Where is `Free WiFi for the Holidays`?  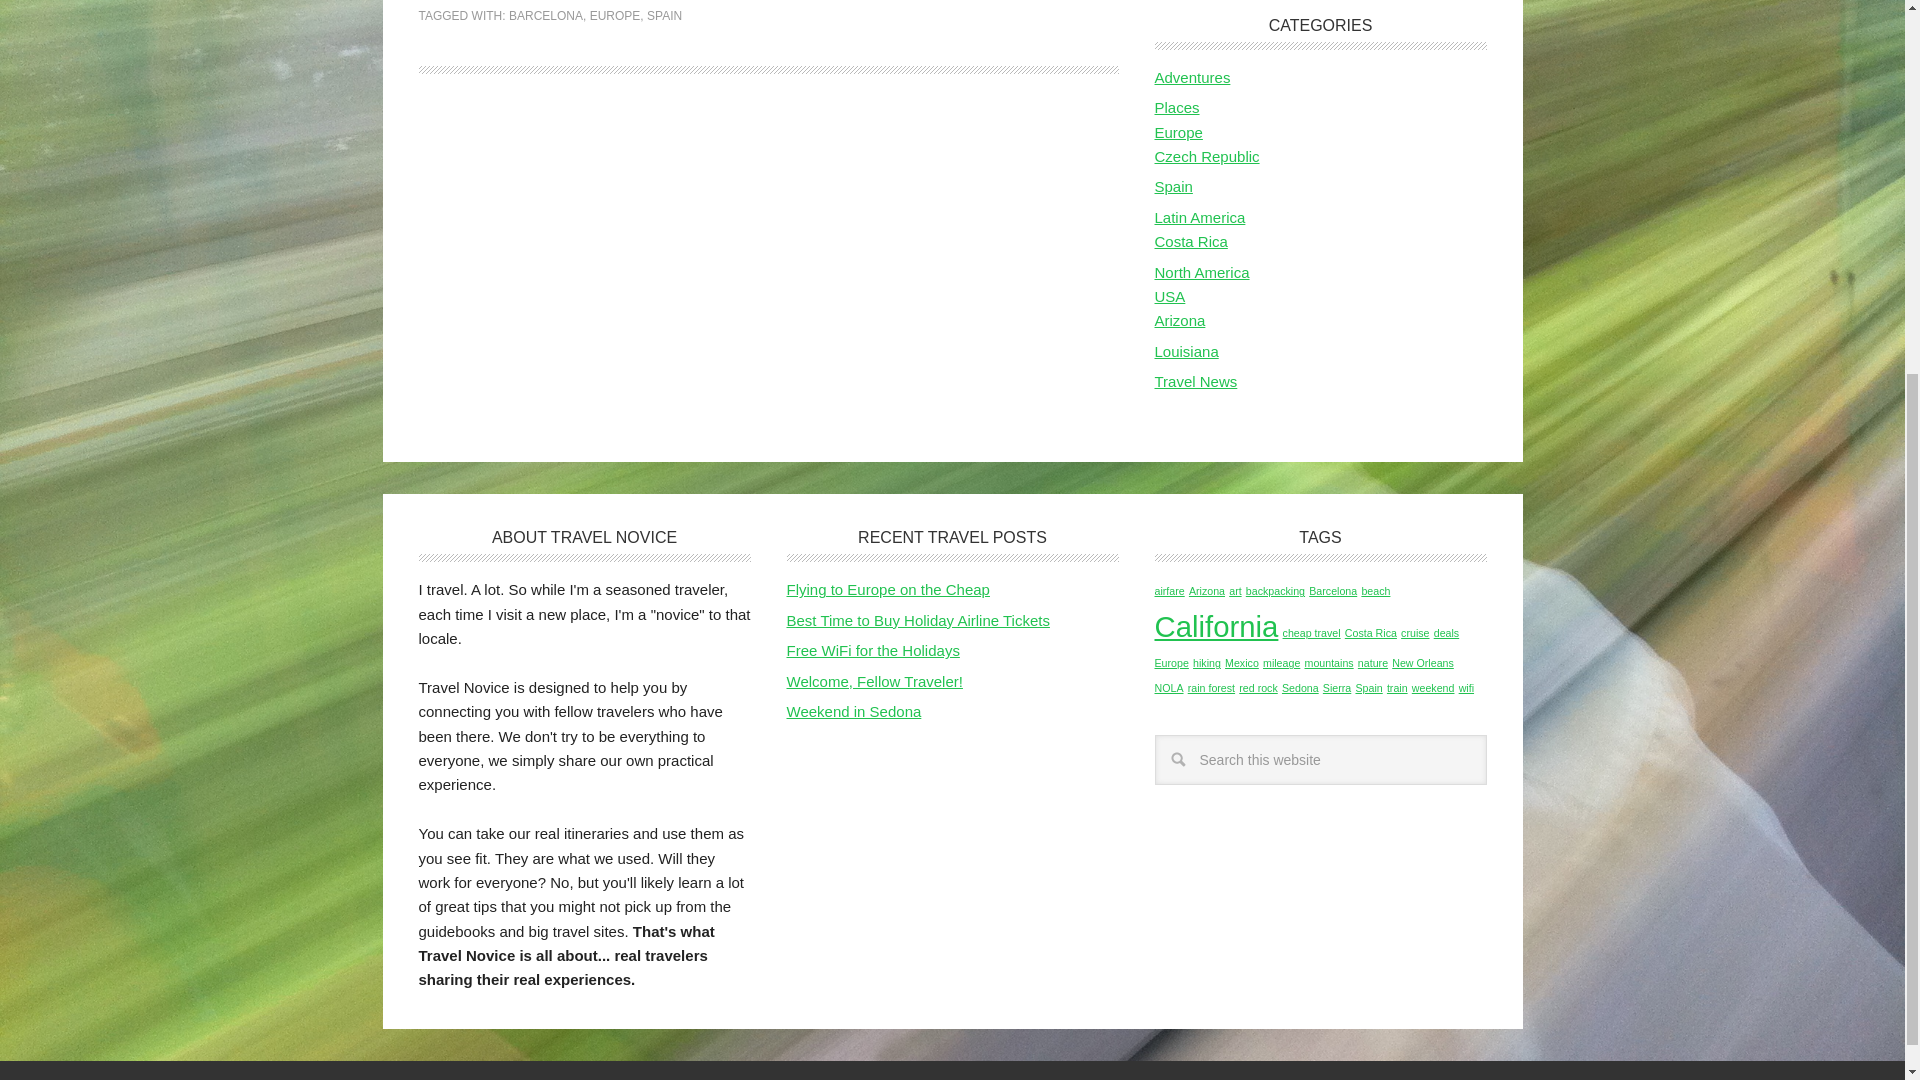 Free WiFi for the Holidays is located at coordinates (872, 650).